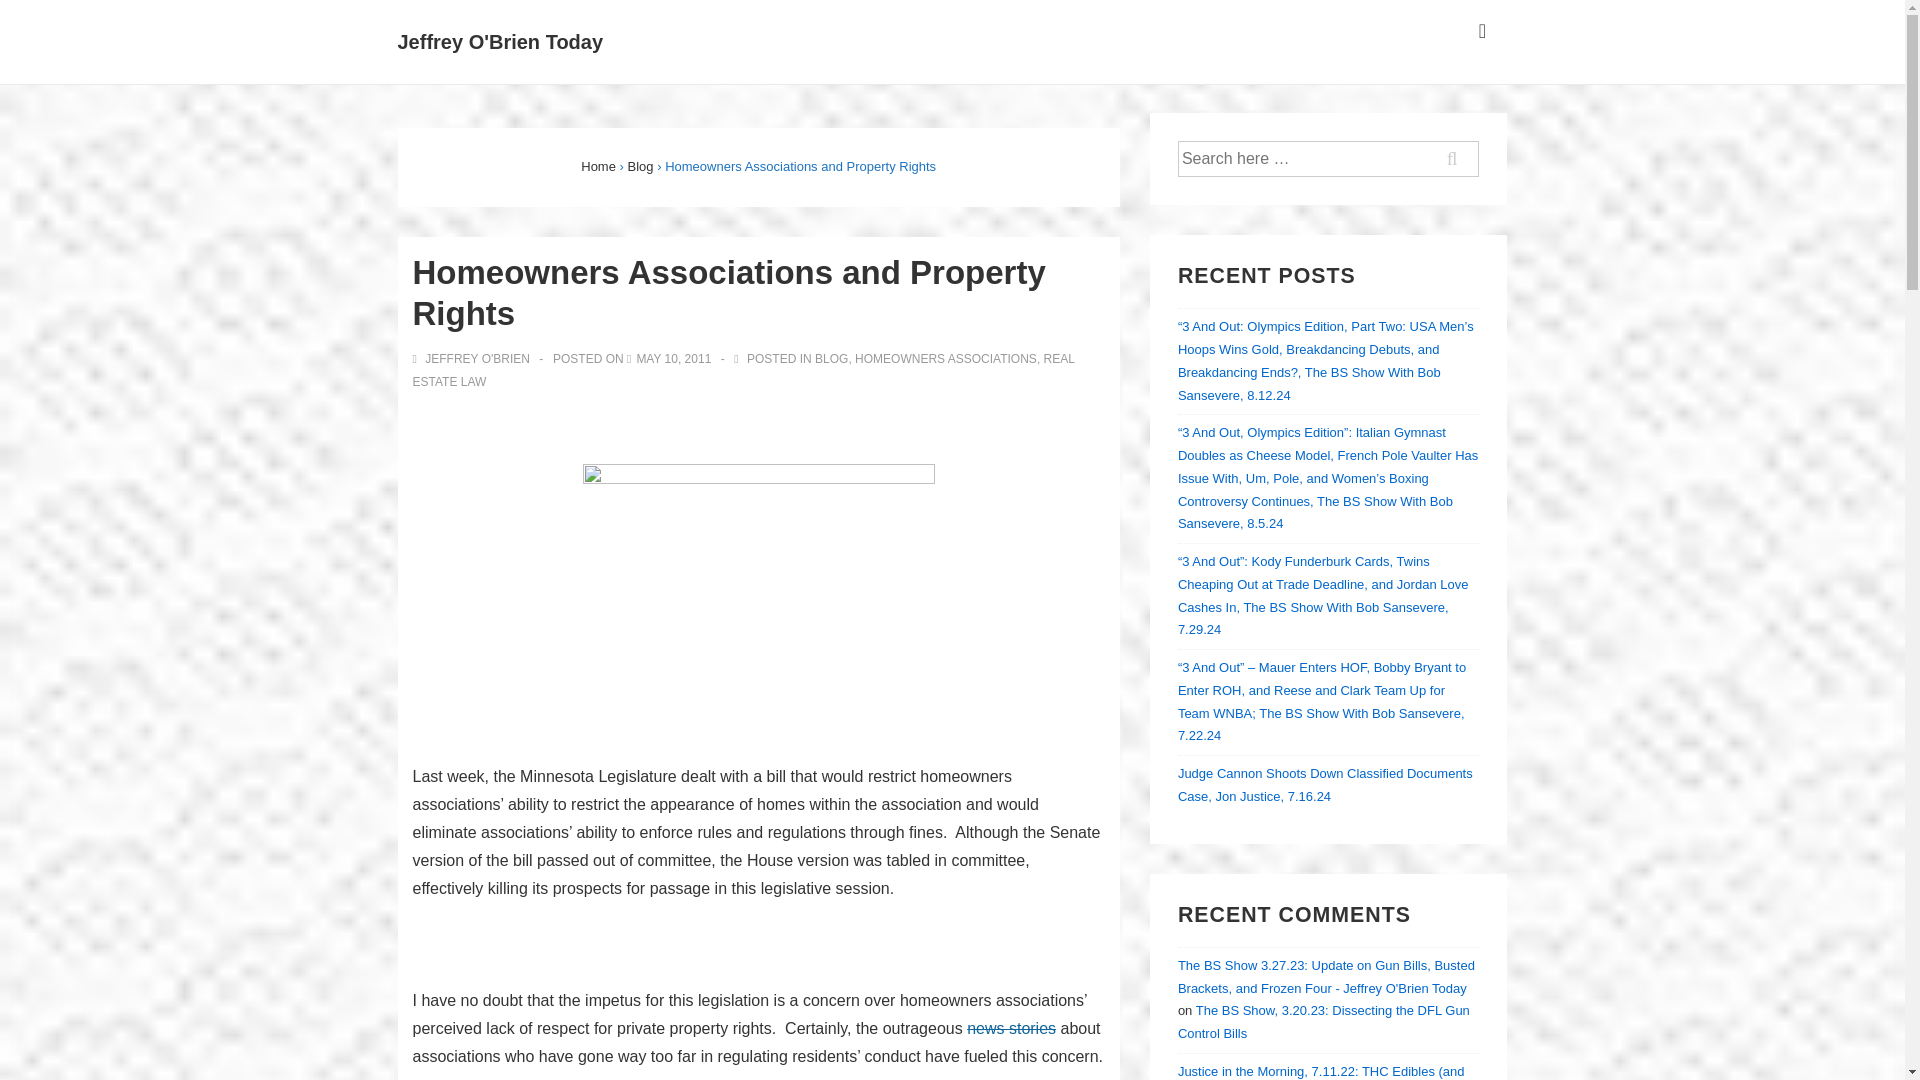 The height and width of the screenshot is (1080, 1920). Describe the element at coordinates (742, 370) in the screenshot. I see `REAL ESTATE LAW` at that location.